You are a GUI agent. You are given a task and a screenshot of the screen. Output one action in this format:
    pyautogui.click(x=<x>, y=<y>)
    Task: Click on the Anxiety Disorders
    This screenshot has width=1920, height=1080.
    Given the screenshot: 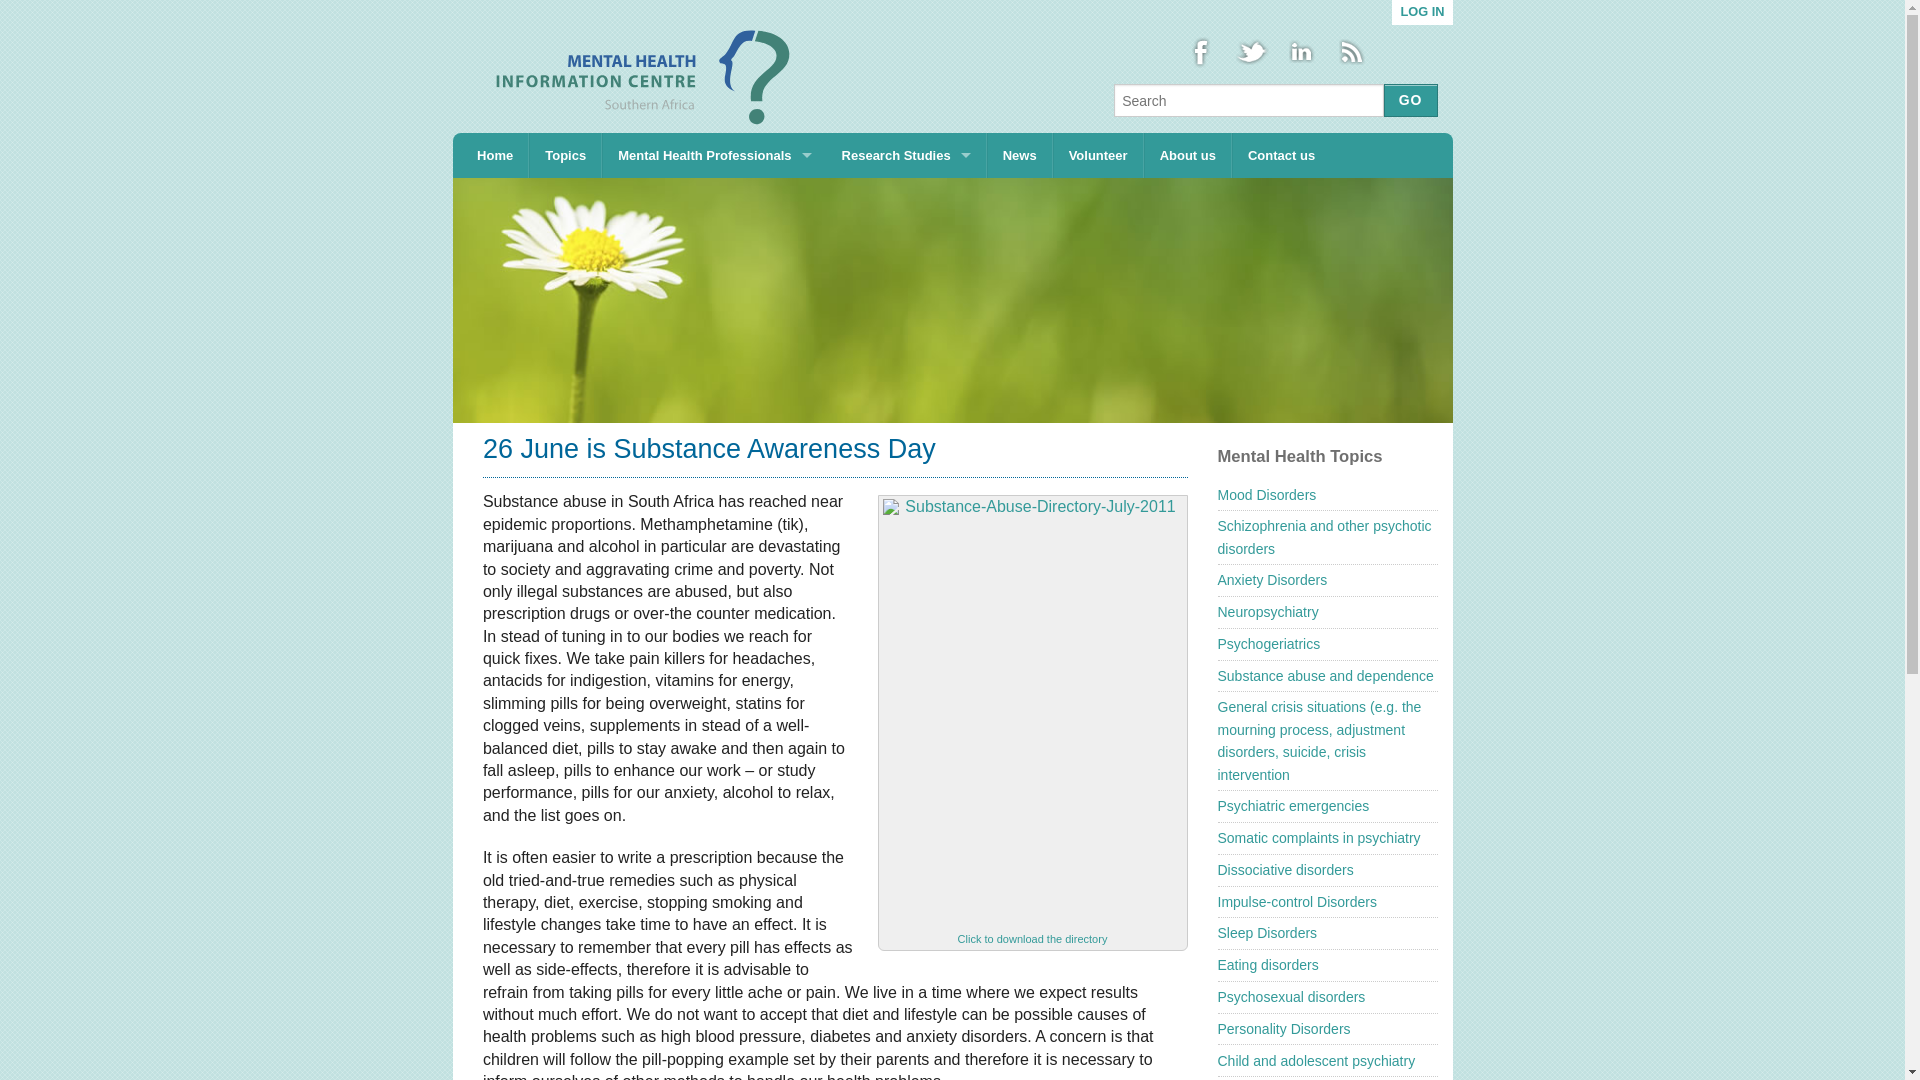 What is the action you would take?
    pyautogui.click(x=1272, y=580)
    